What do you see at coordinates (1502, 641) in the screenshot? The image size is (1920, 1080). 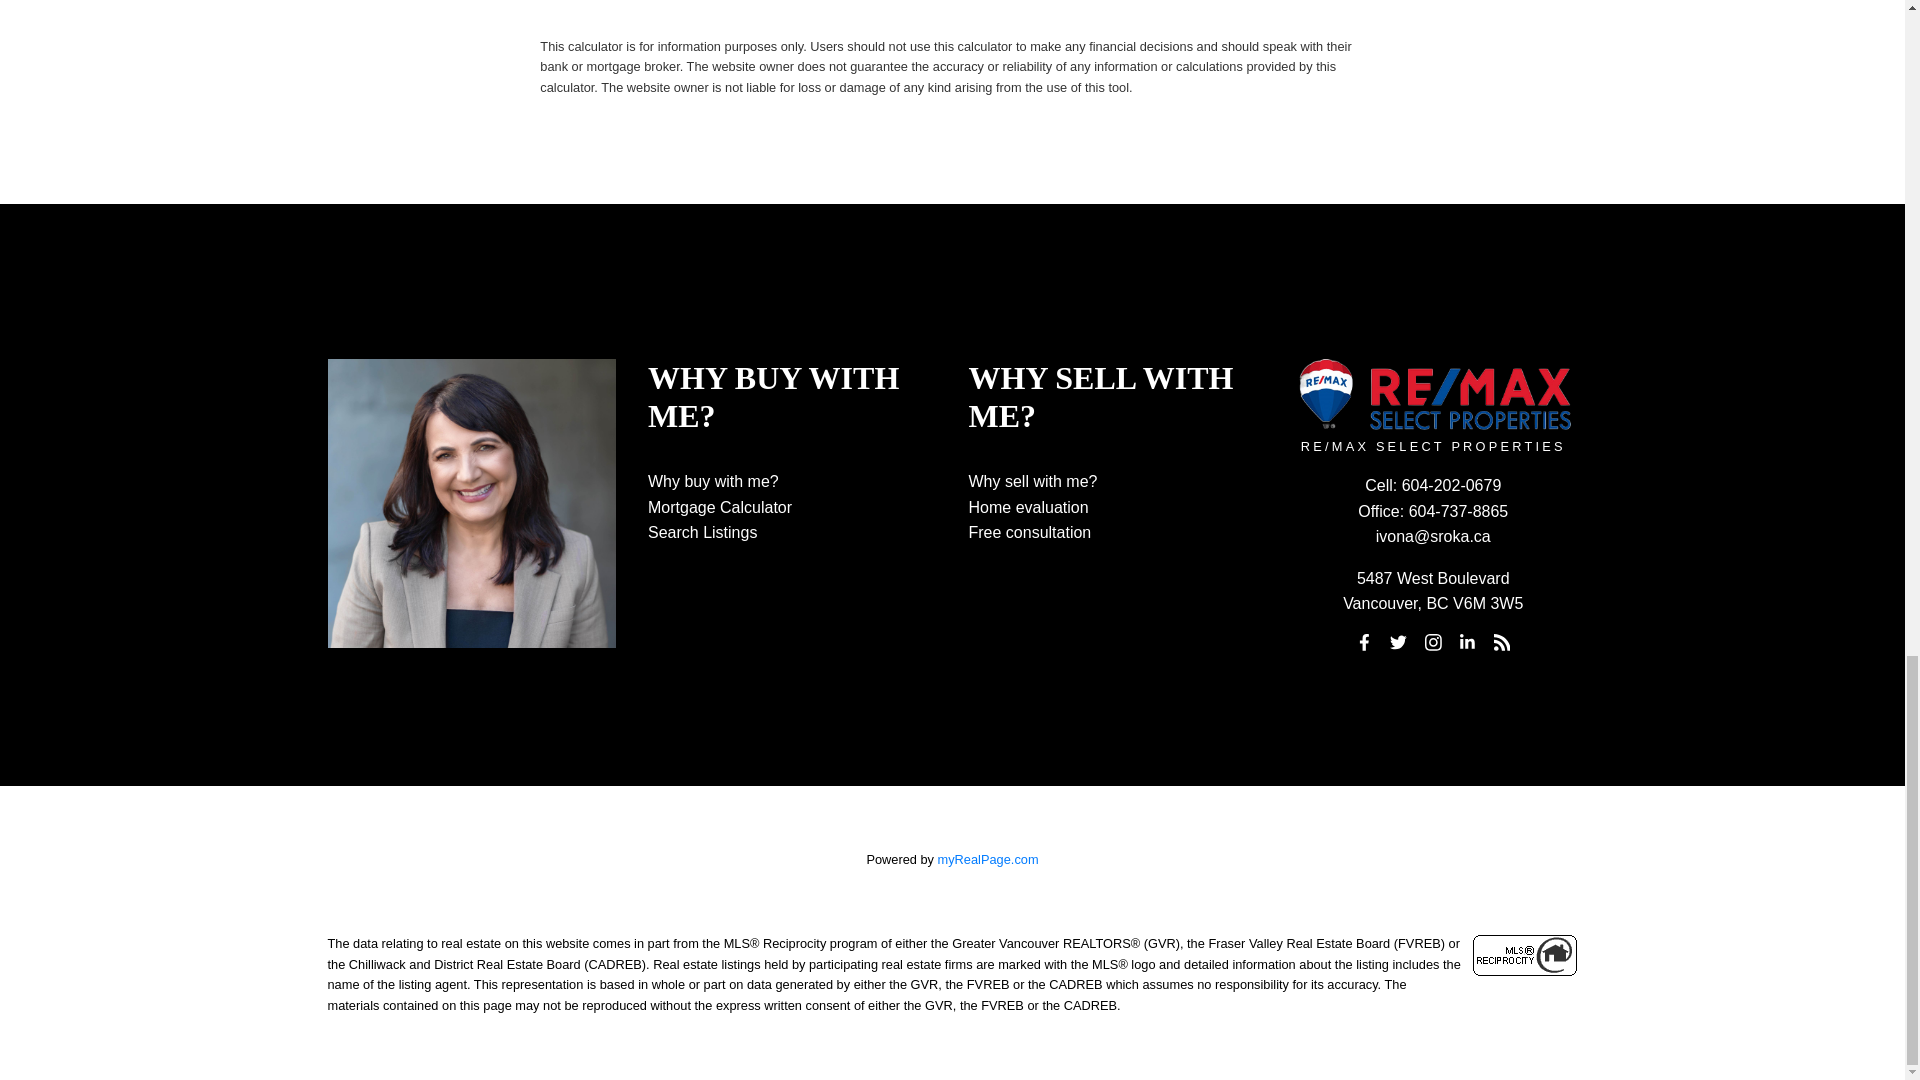 I see `Blog` at bounding box center [1502, 641].